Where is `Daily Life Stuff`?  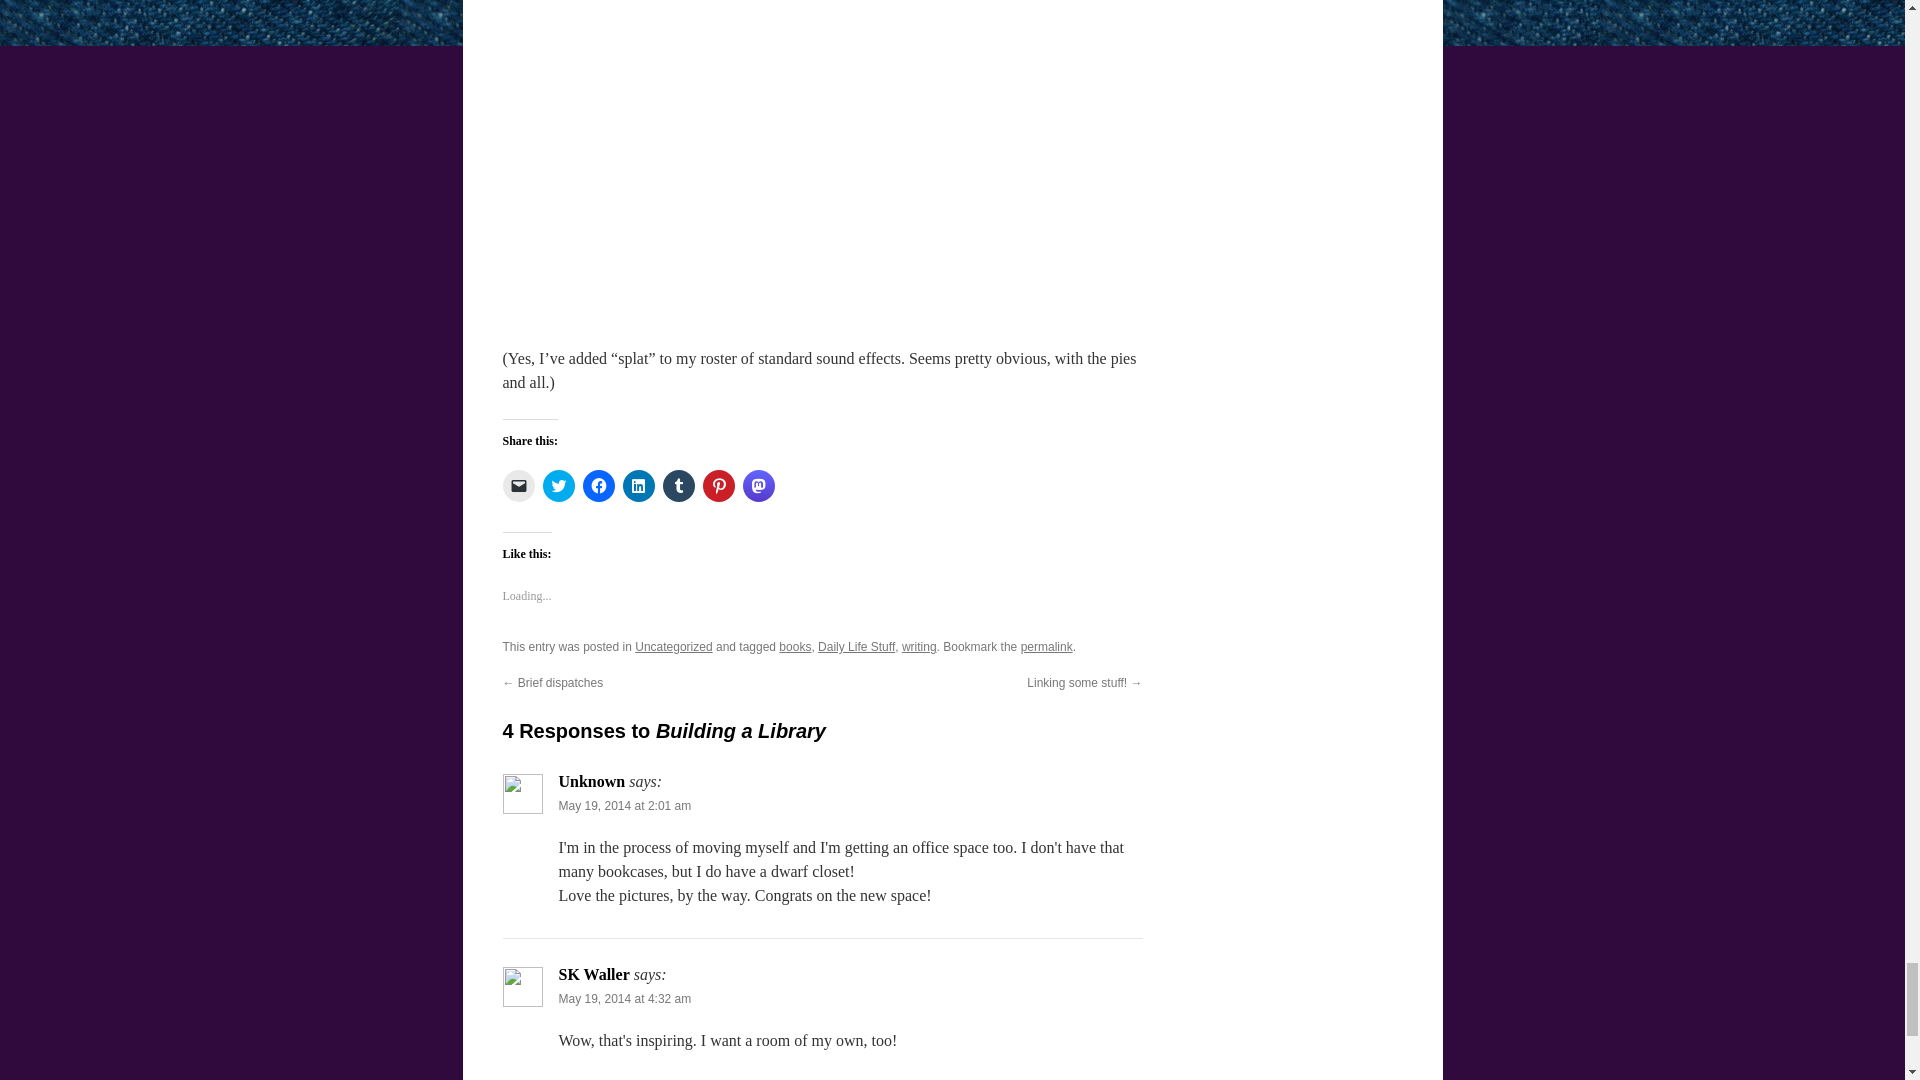
Daily Life Stuff is located at coordinates (856, 647).